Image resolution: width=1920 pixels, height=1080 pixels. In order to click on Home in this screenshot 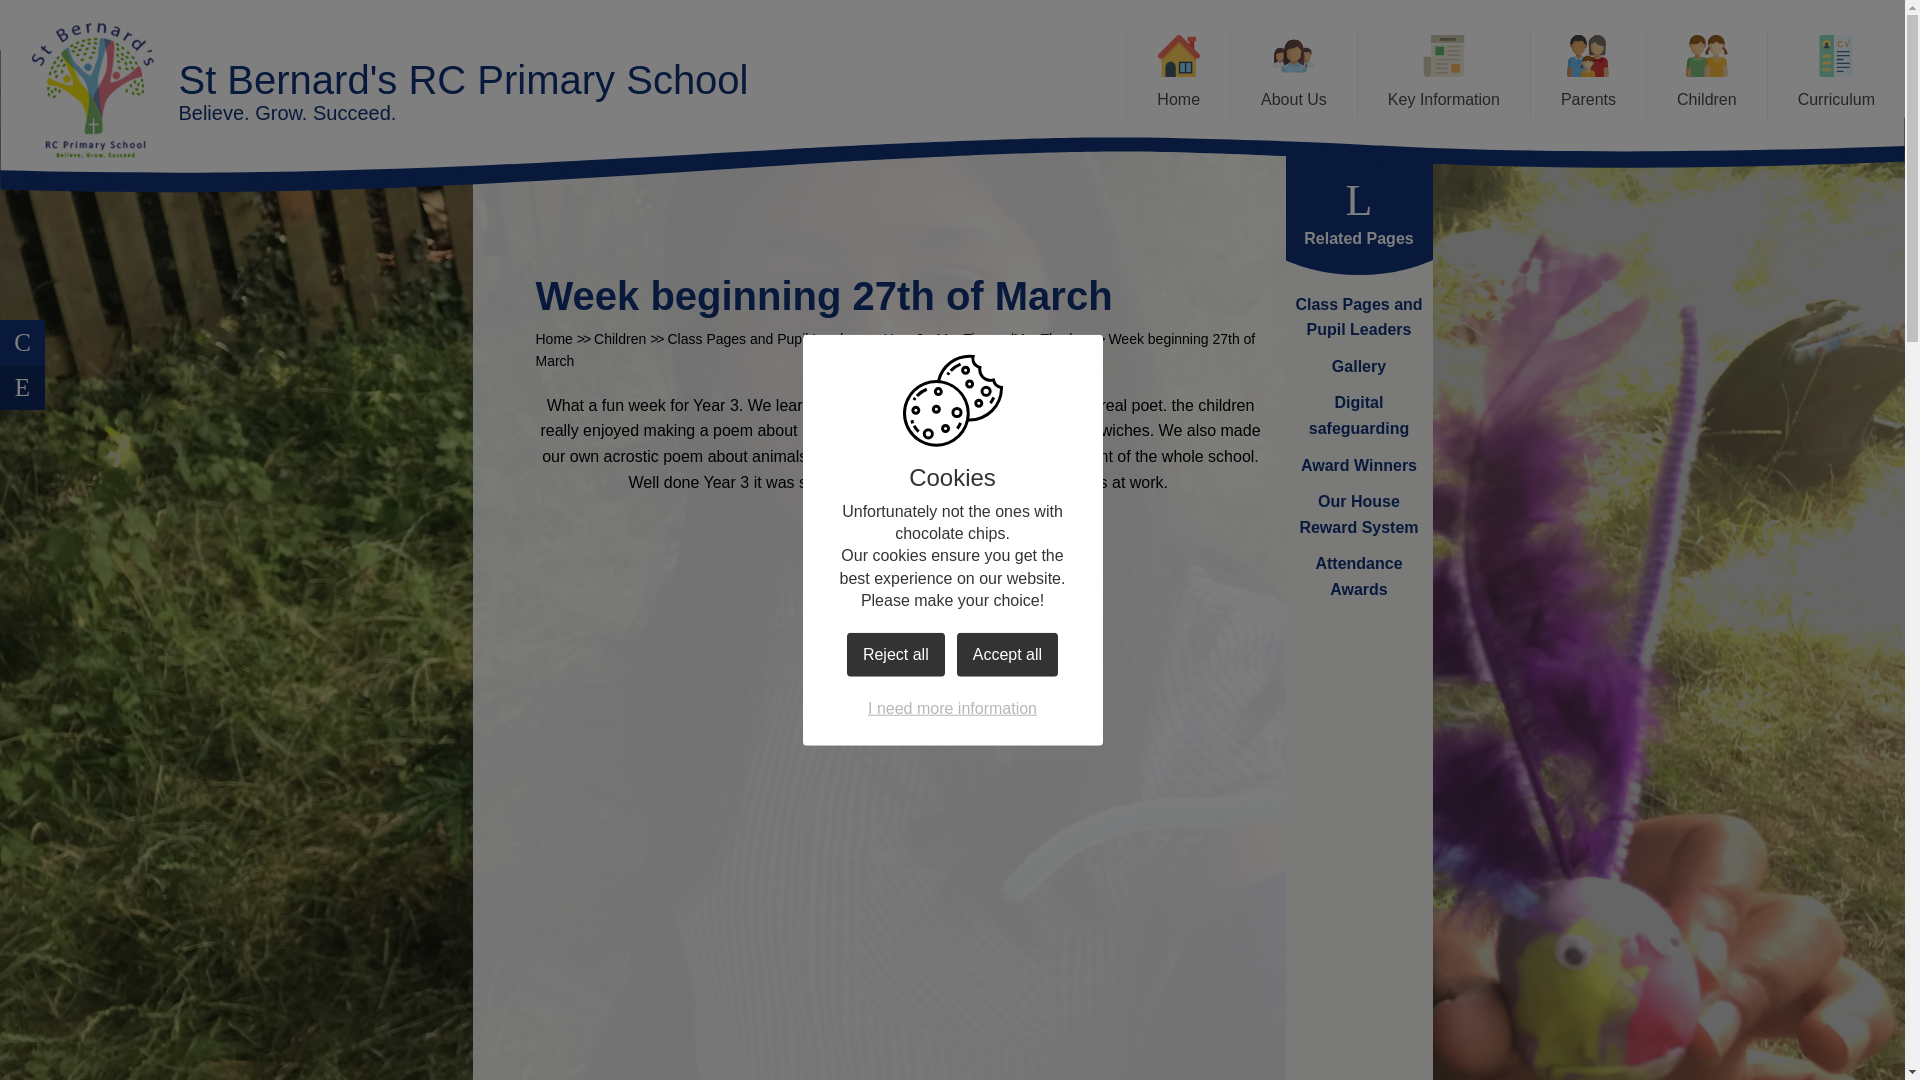, I will do `click(1178, 74)`.